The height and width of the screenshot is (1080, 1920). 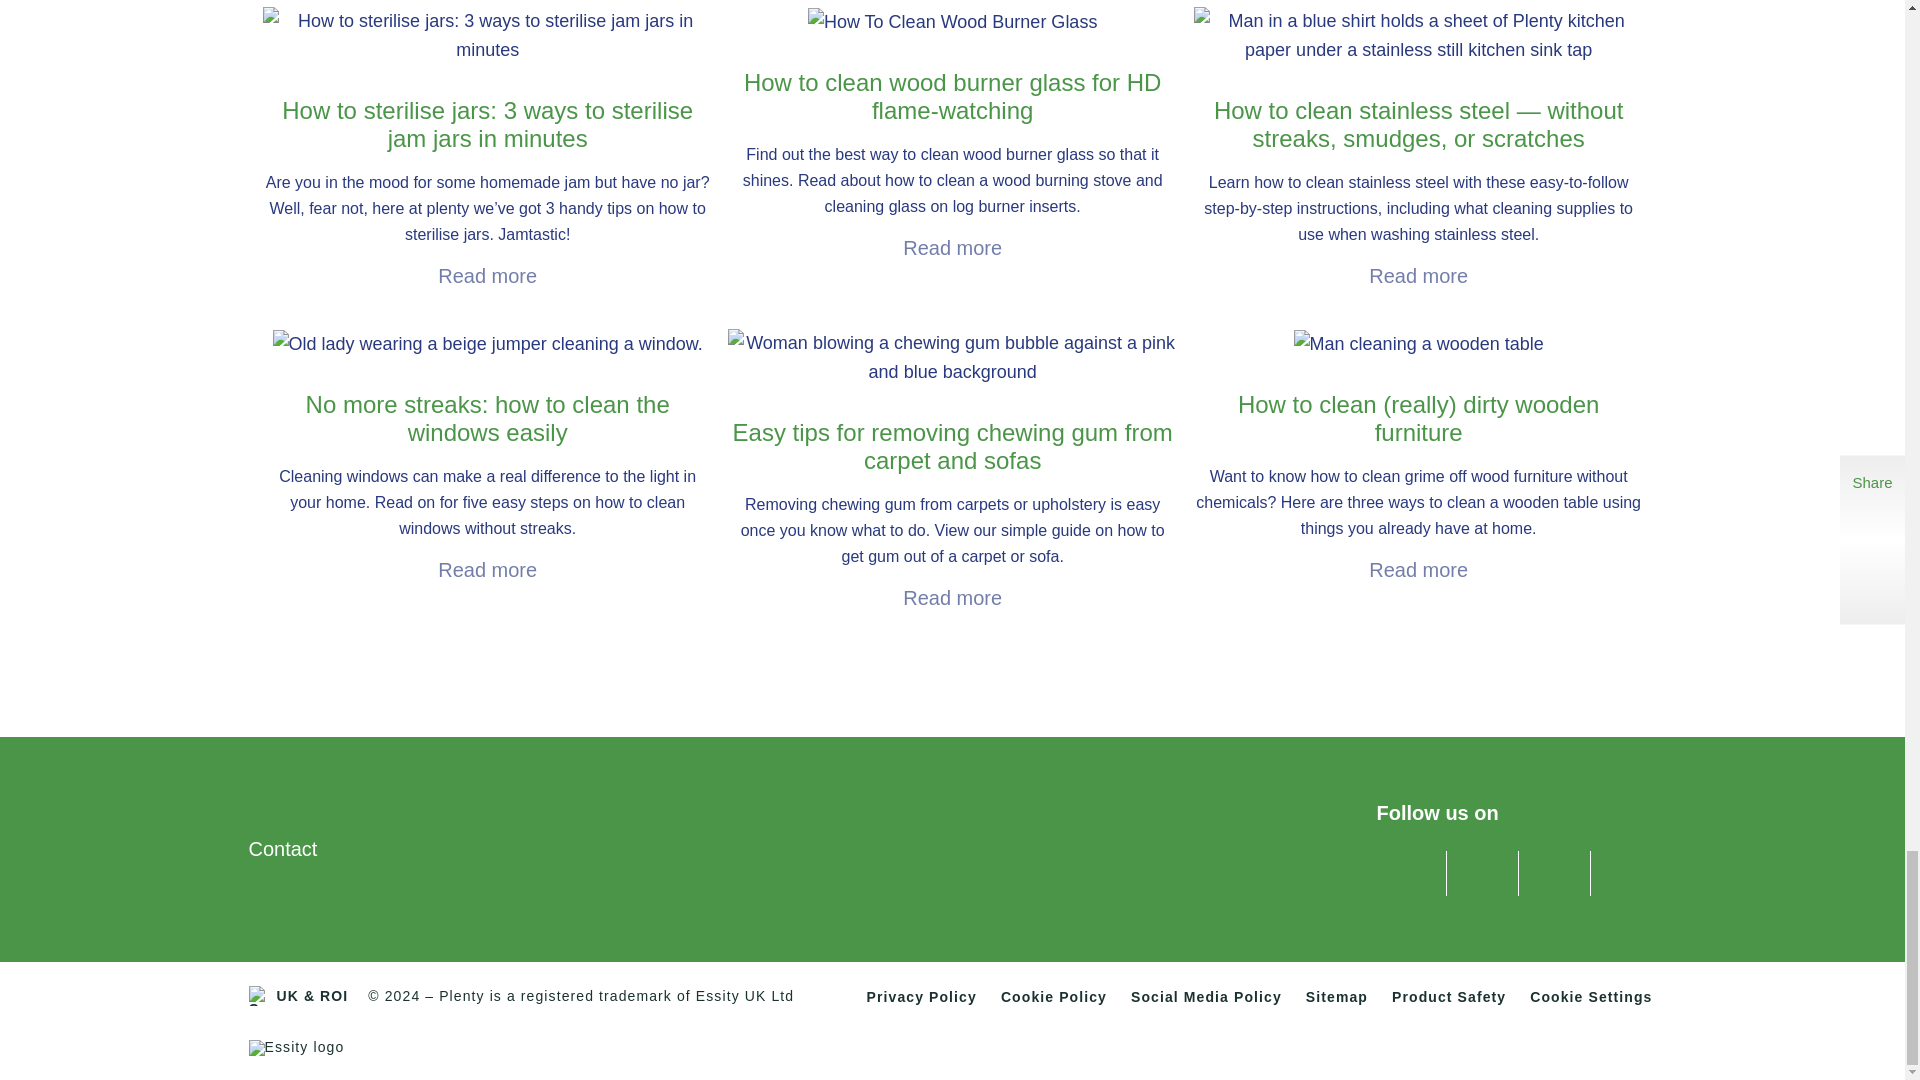 I want to click on No more streaks: how to clean the windows easily, so click(x=486, y=457).